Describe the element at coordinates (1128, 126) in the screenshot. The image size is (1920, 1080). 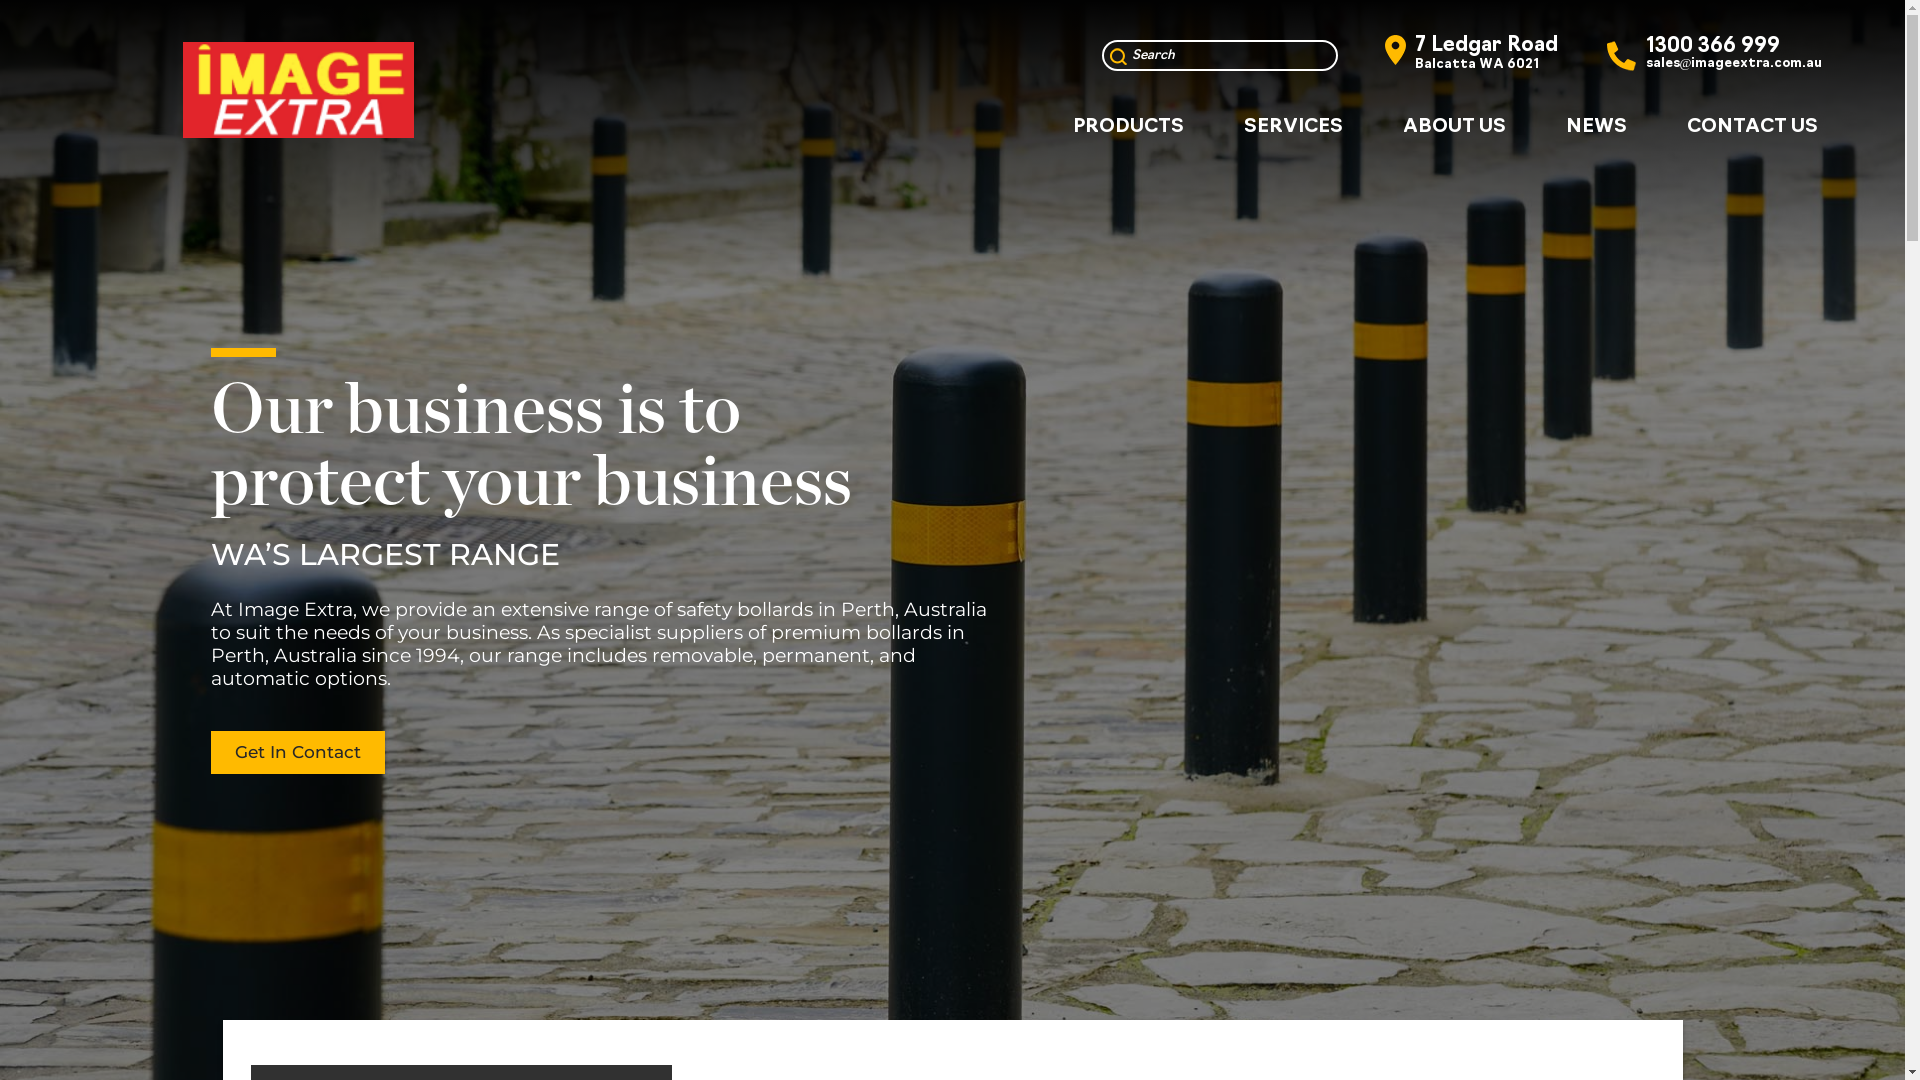
I see `PRODUCTS` at that location.